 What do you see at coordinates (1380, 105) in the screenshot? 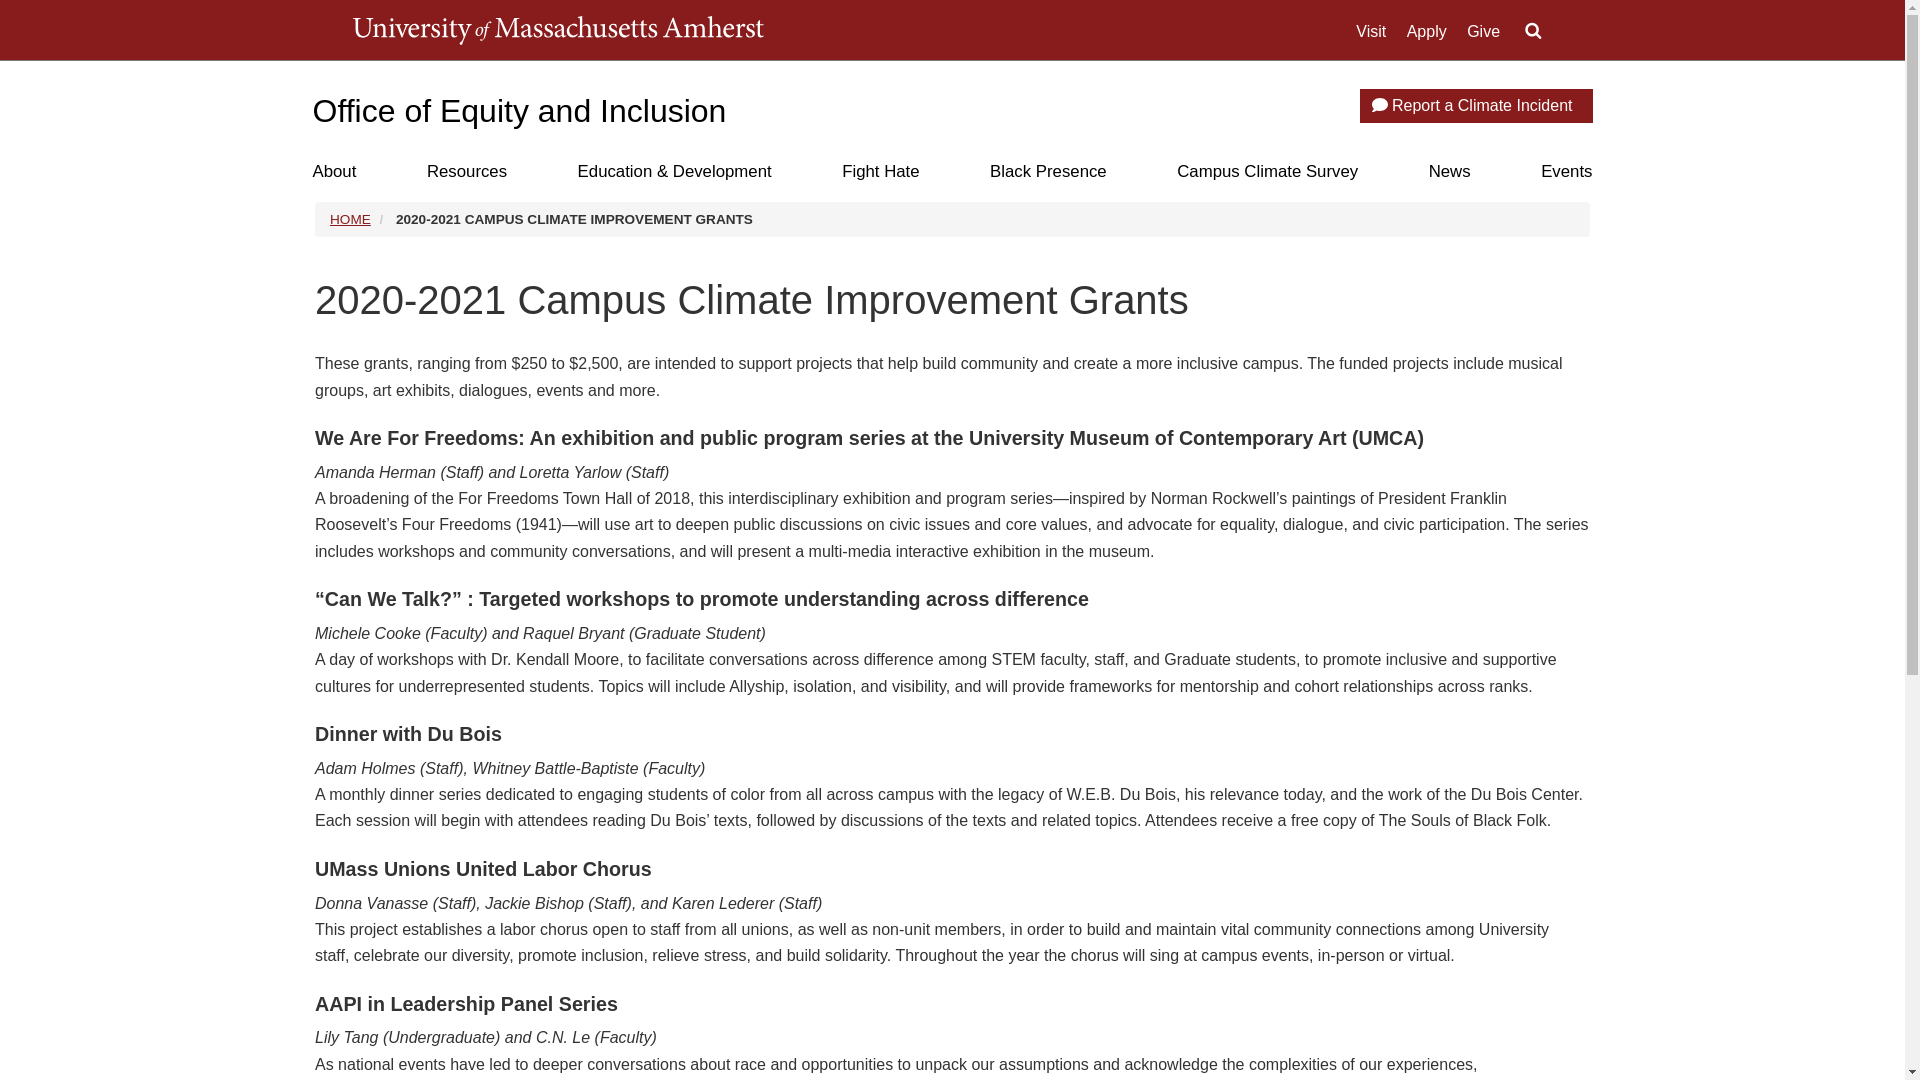
I see `Report` at bounding box center [1380, 105].